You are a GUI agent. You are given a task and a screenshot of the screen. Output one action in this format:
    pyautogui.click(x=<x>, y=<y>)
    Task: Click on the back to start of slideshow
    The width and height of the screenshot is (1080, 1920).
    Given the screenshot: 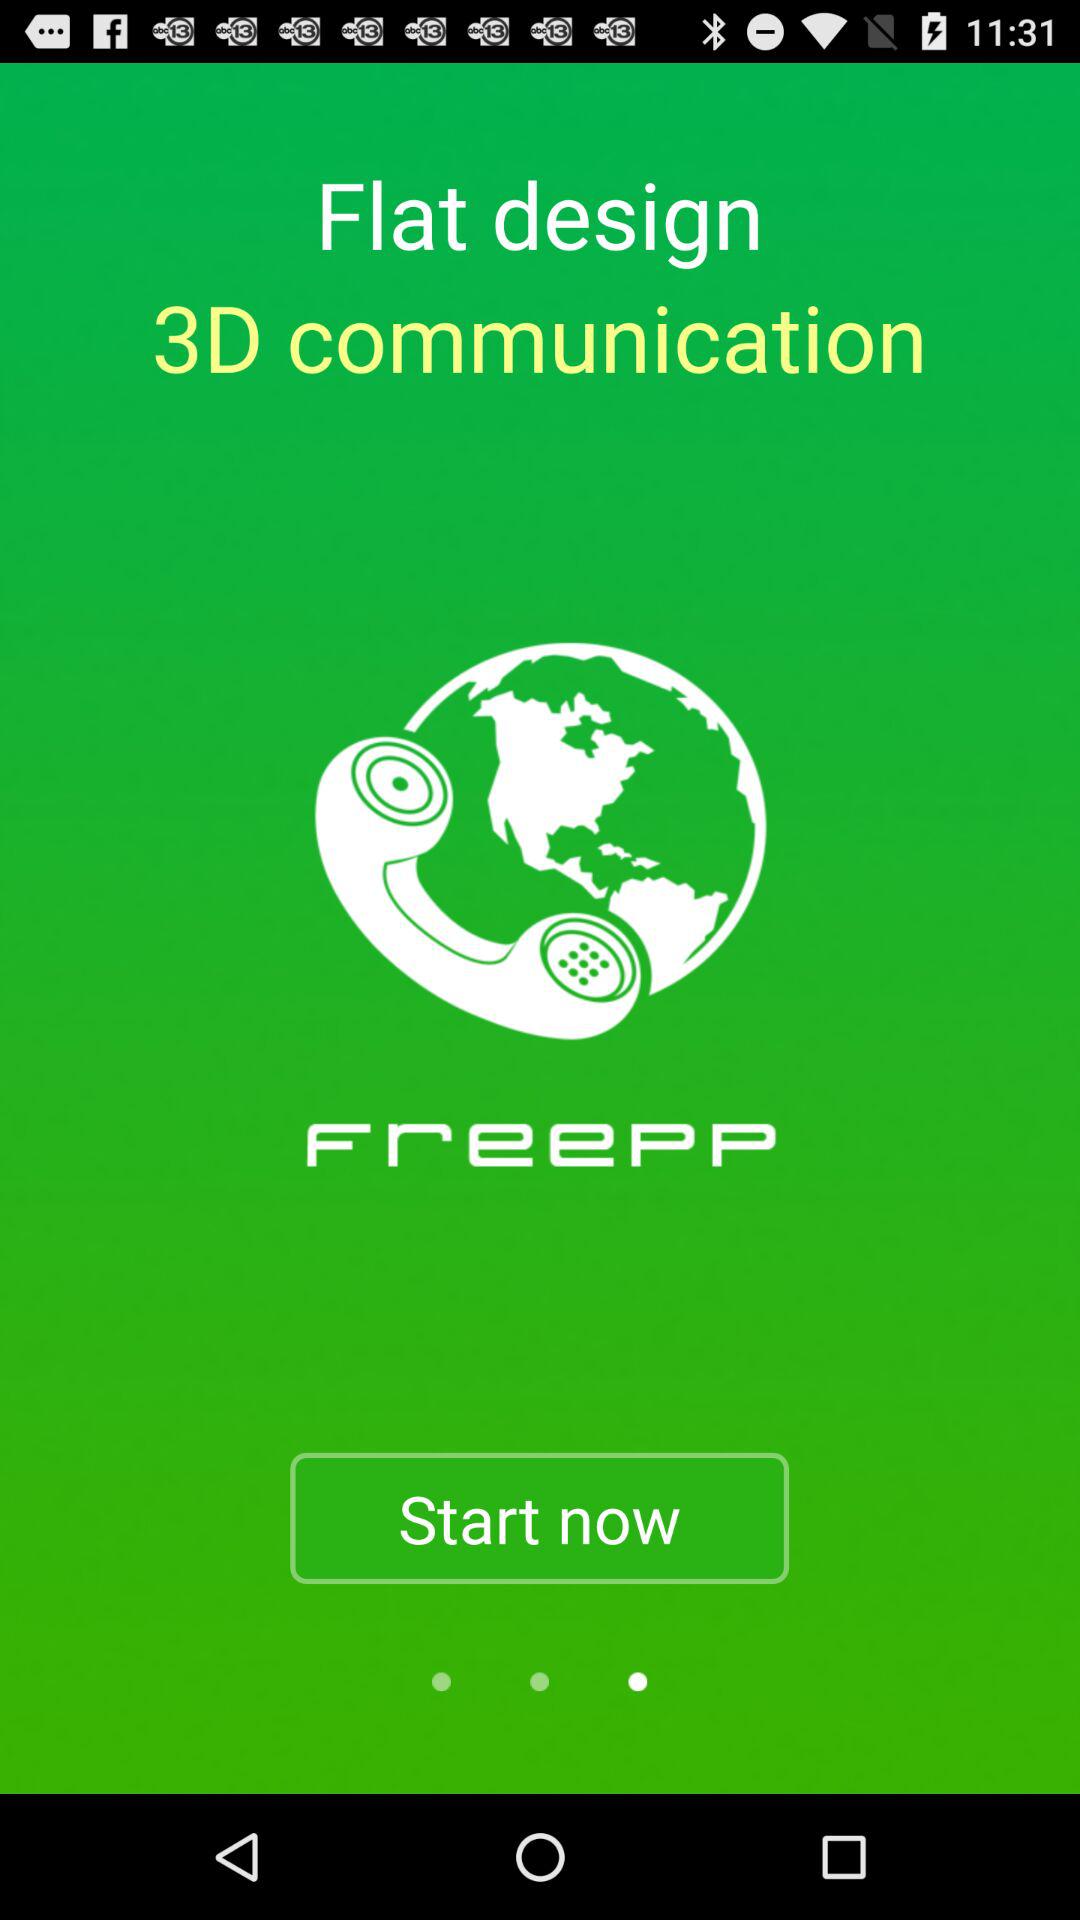 What is the action you would take?
    pyautogui.click(x=441, y=1682)
    